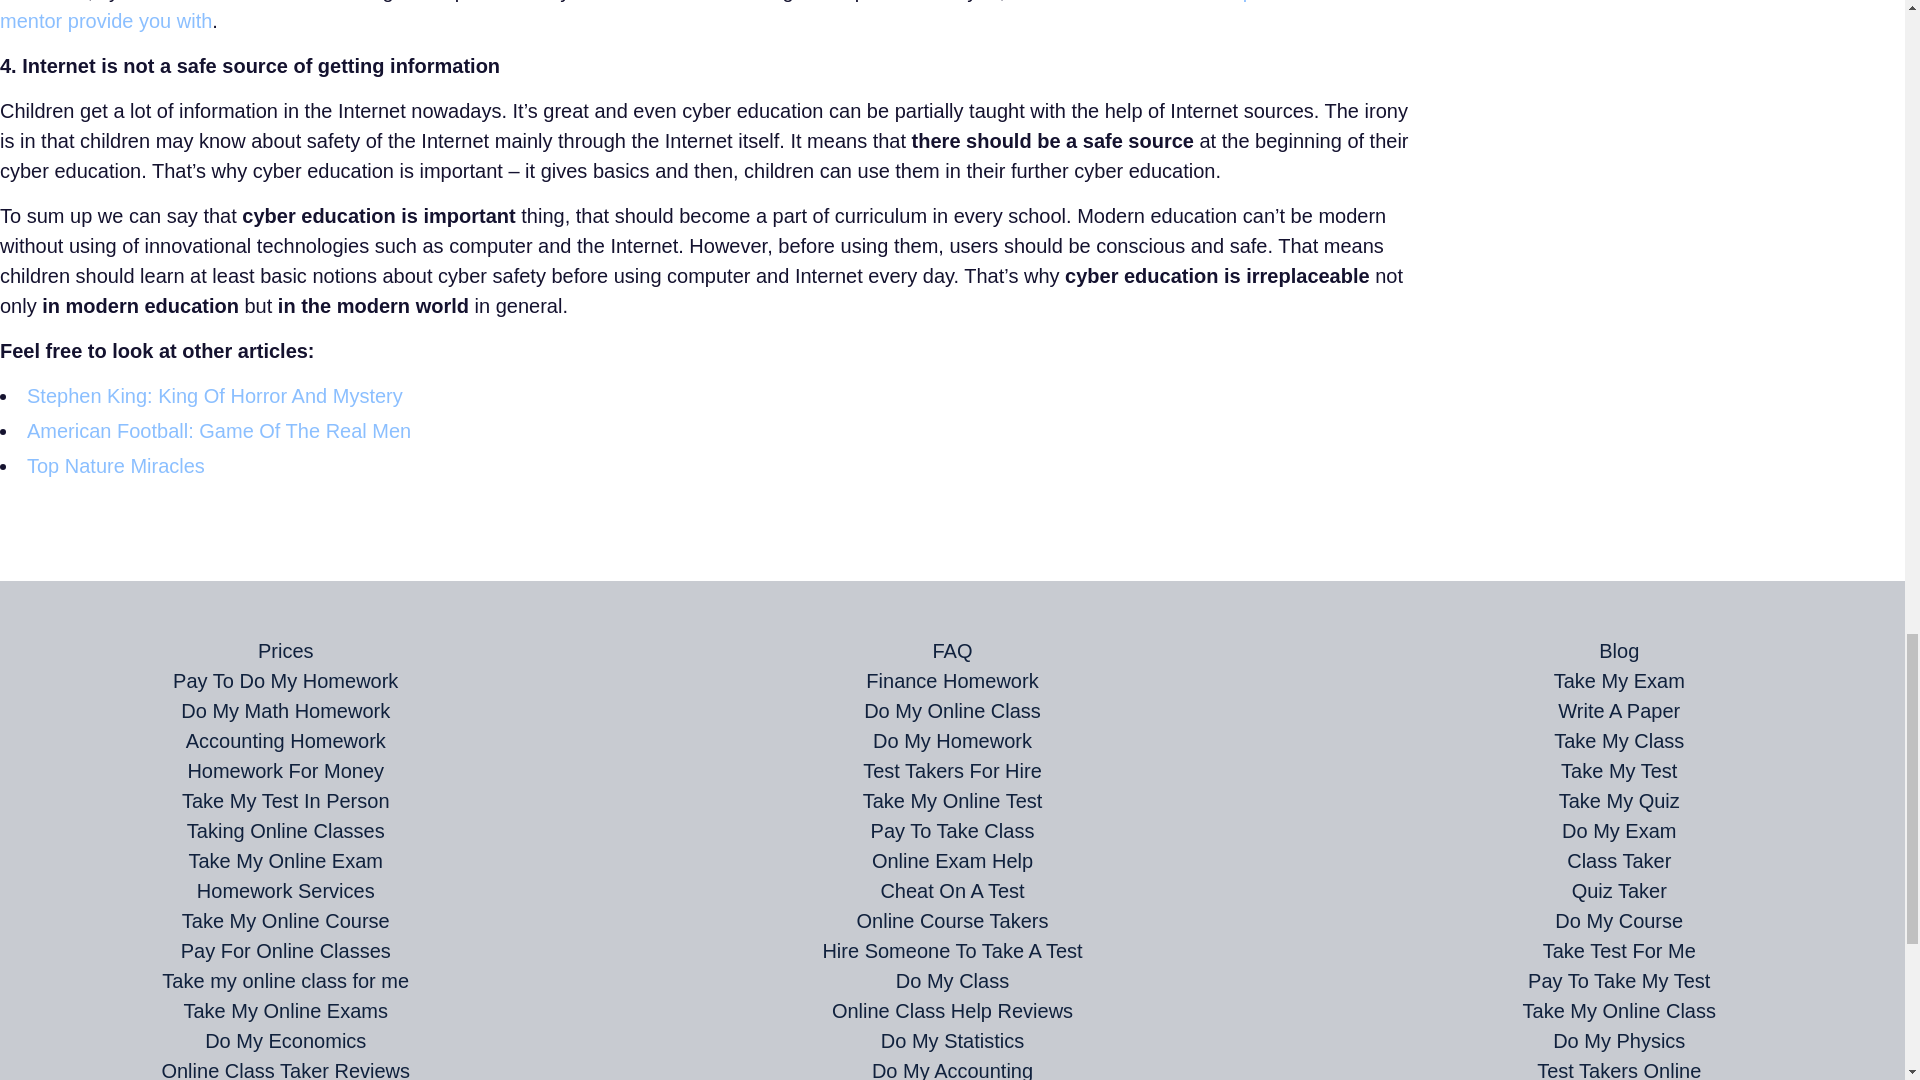 This screenshot has width=1920, height=1080. Describe the element at coordinates (1619, 680) in the screenshot. I see `Take My Exam` at that location.